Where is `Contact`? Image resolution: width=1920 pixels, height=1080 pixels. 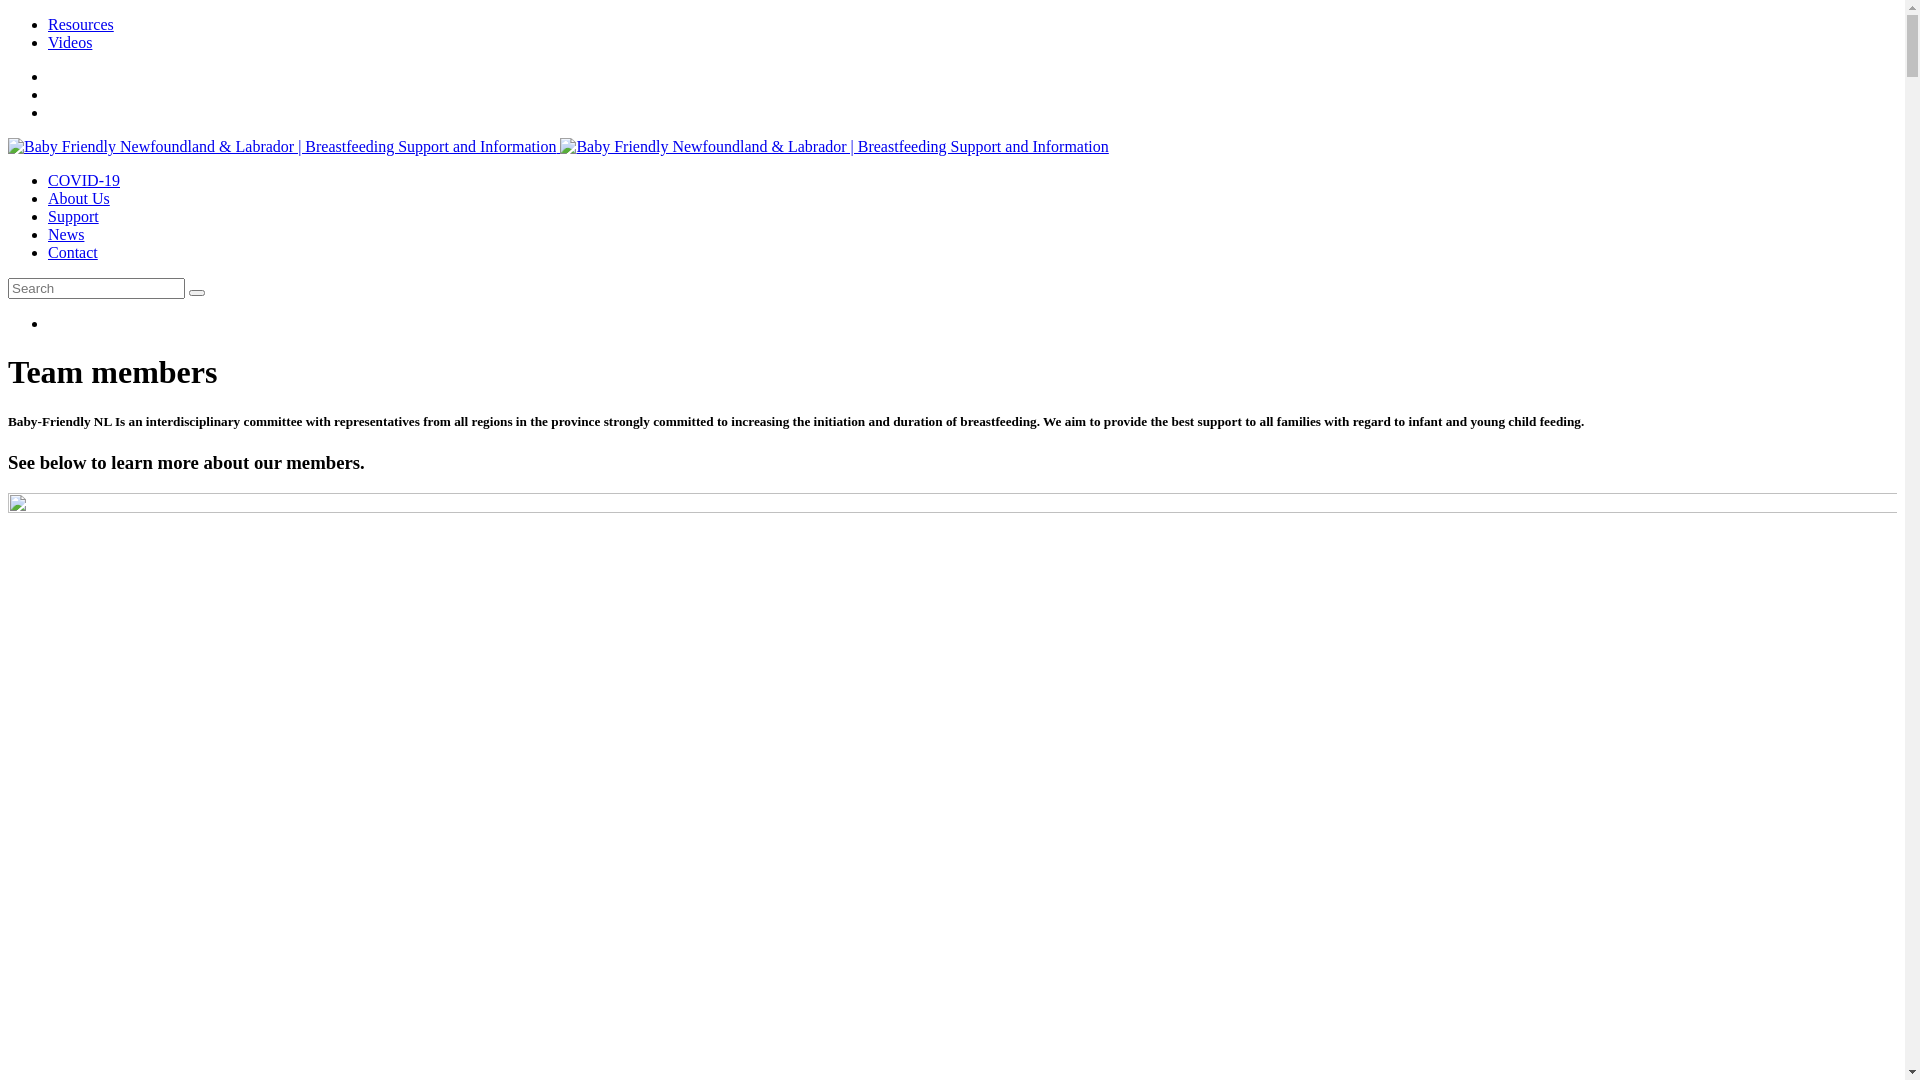
Contact is located at coordinates (73, 252).